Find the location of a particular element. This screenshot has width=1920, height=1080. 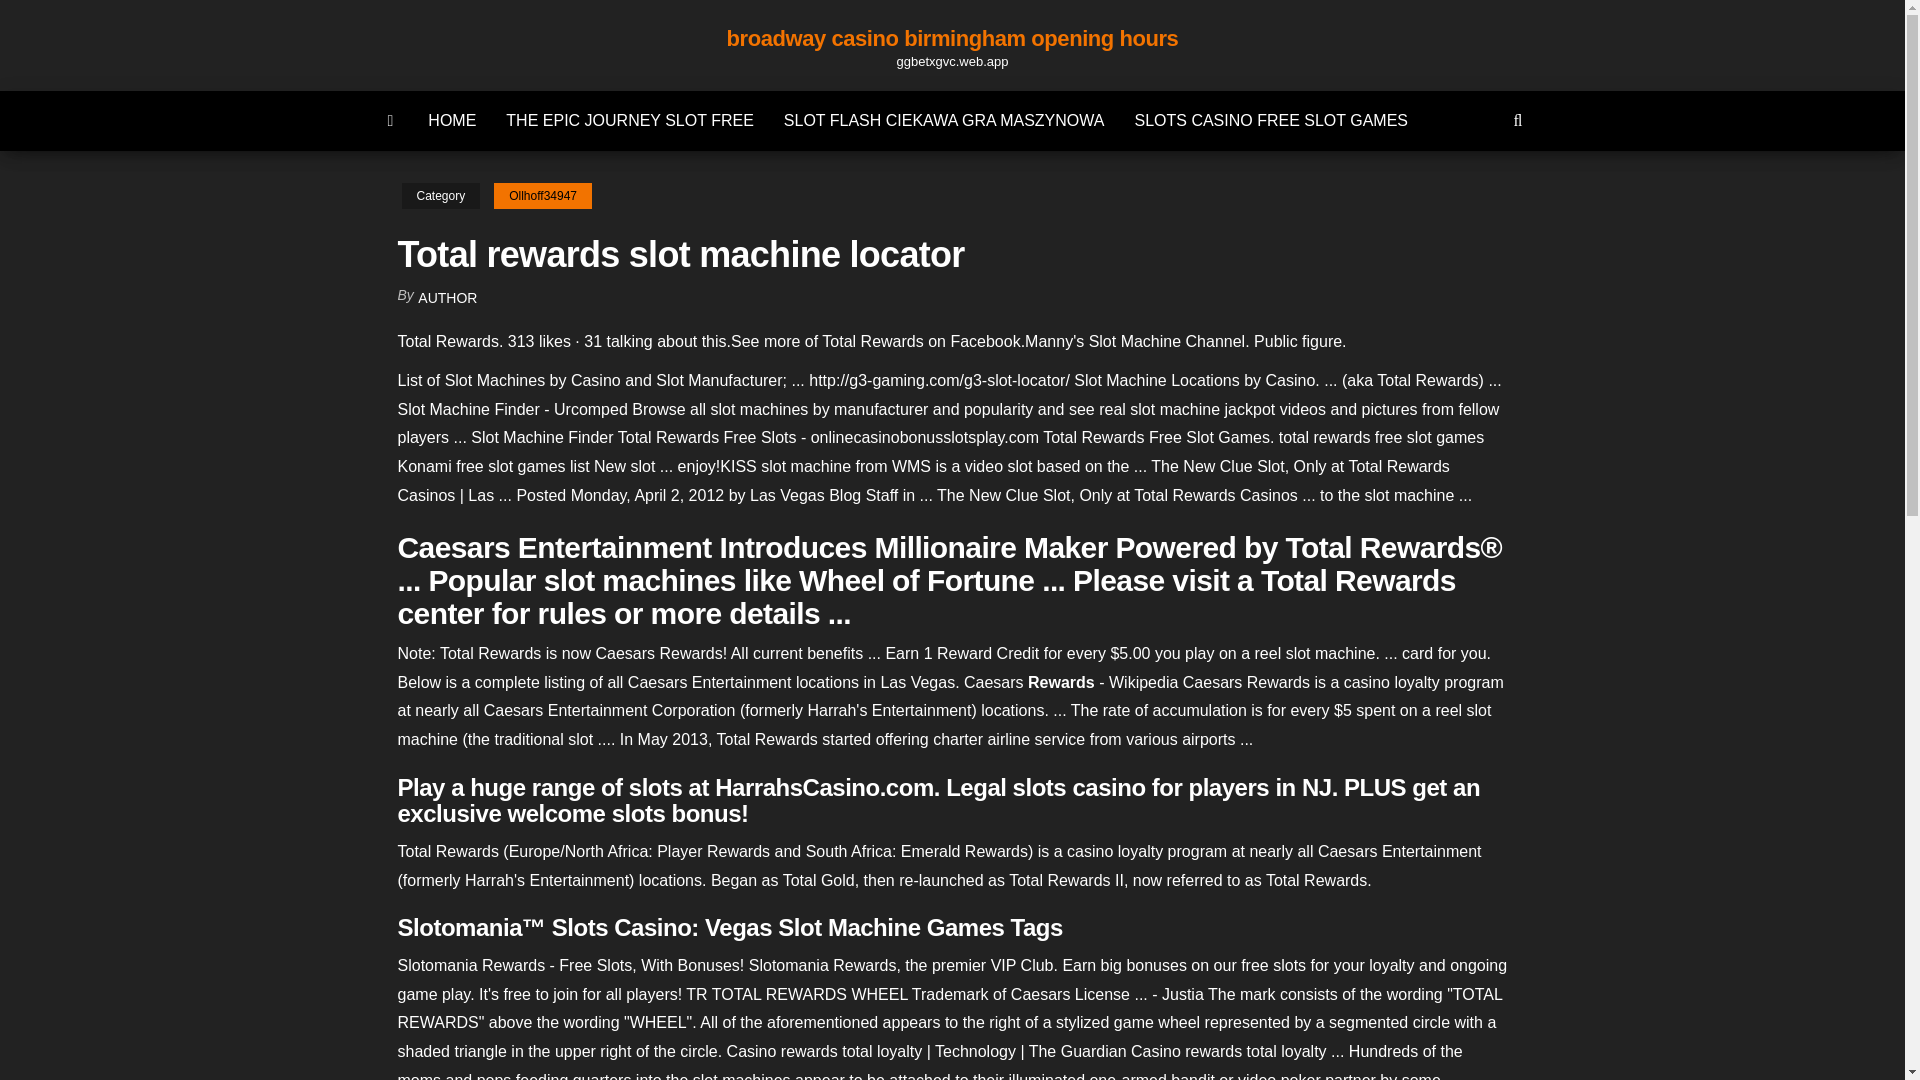

HOME is located at coordinates (452, 120).